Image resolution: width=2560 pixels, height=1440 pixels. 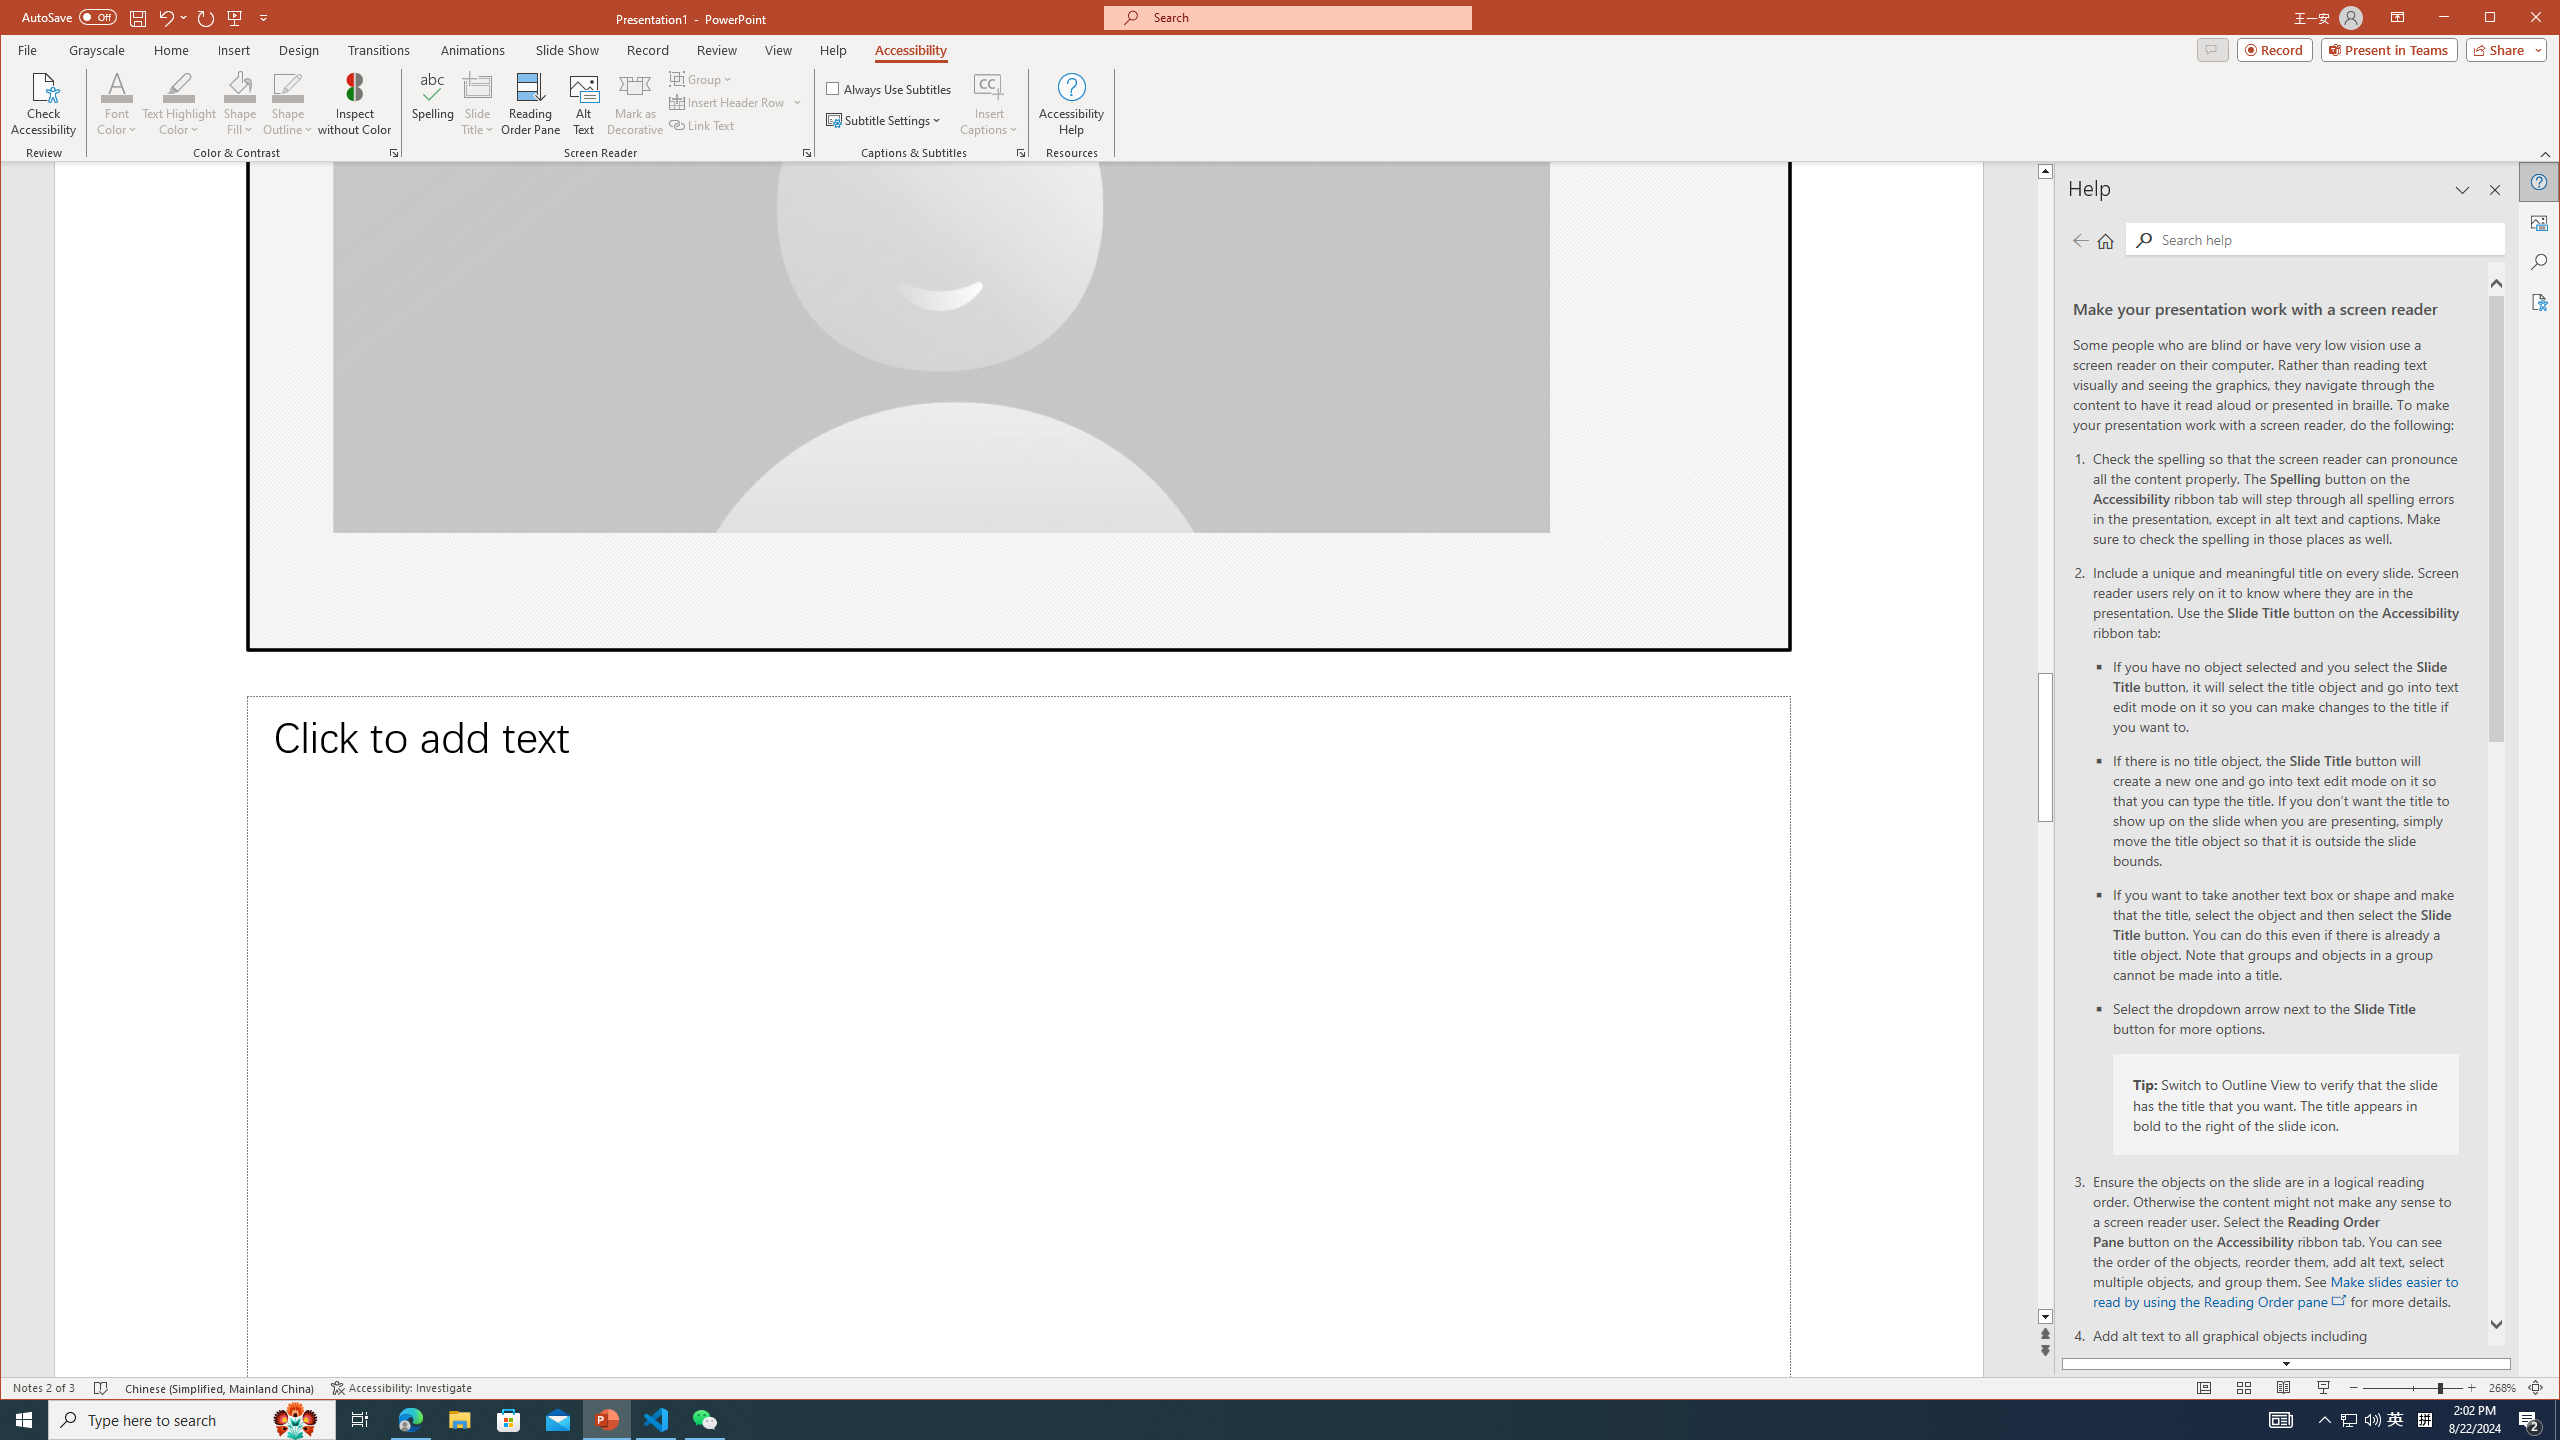 What do you see at coordinates (1021, 153) in the screenshot?
I see `Captions & Subtitles` at bounding box center [1021, 153].